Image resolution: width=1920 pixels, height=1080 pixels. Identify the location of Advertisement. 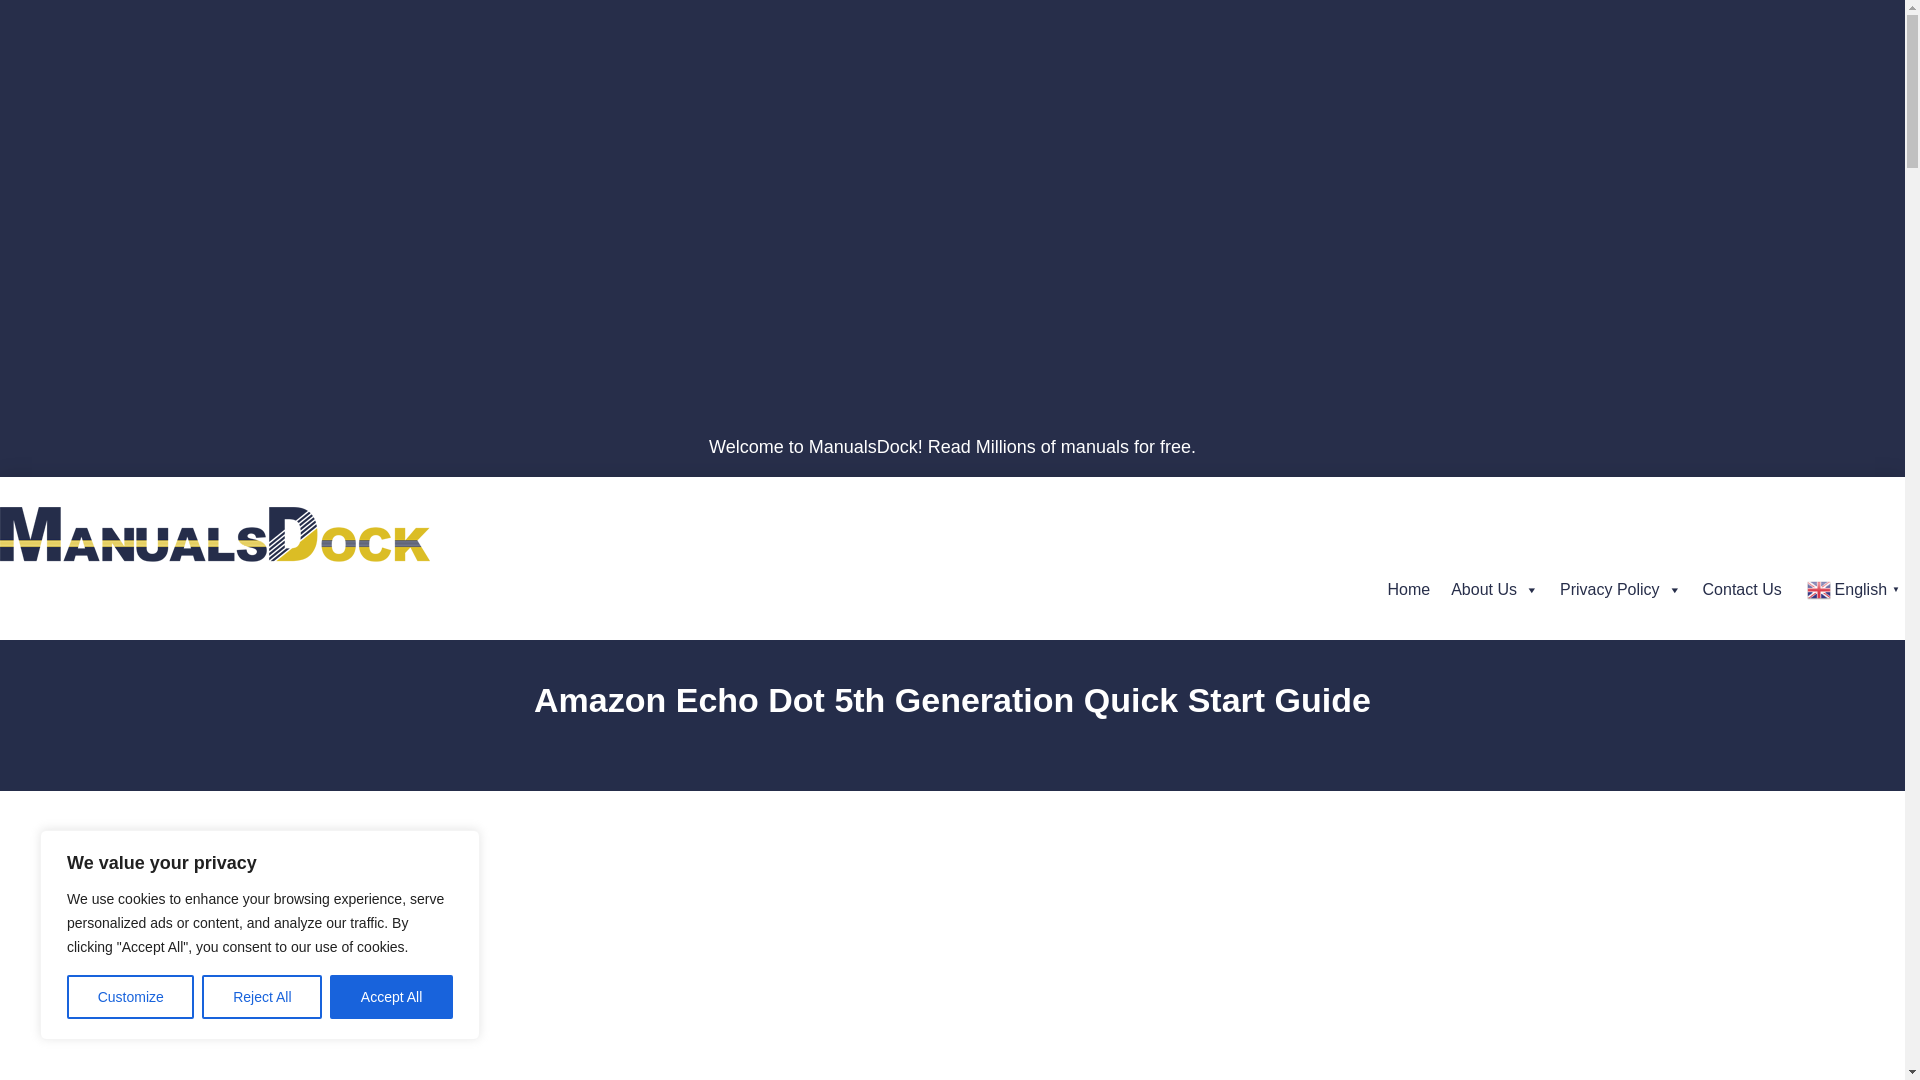
(619, 986).